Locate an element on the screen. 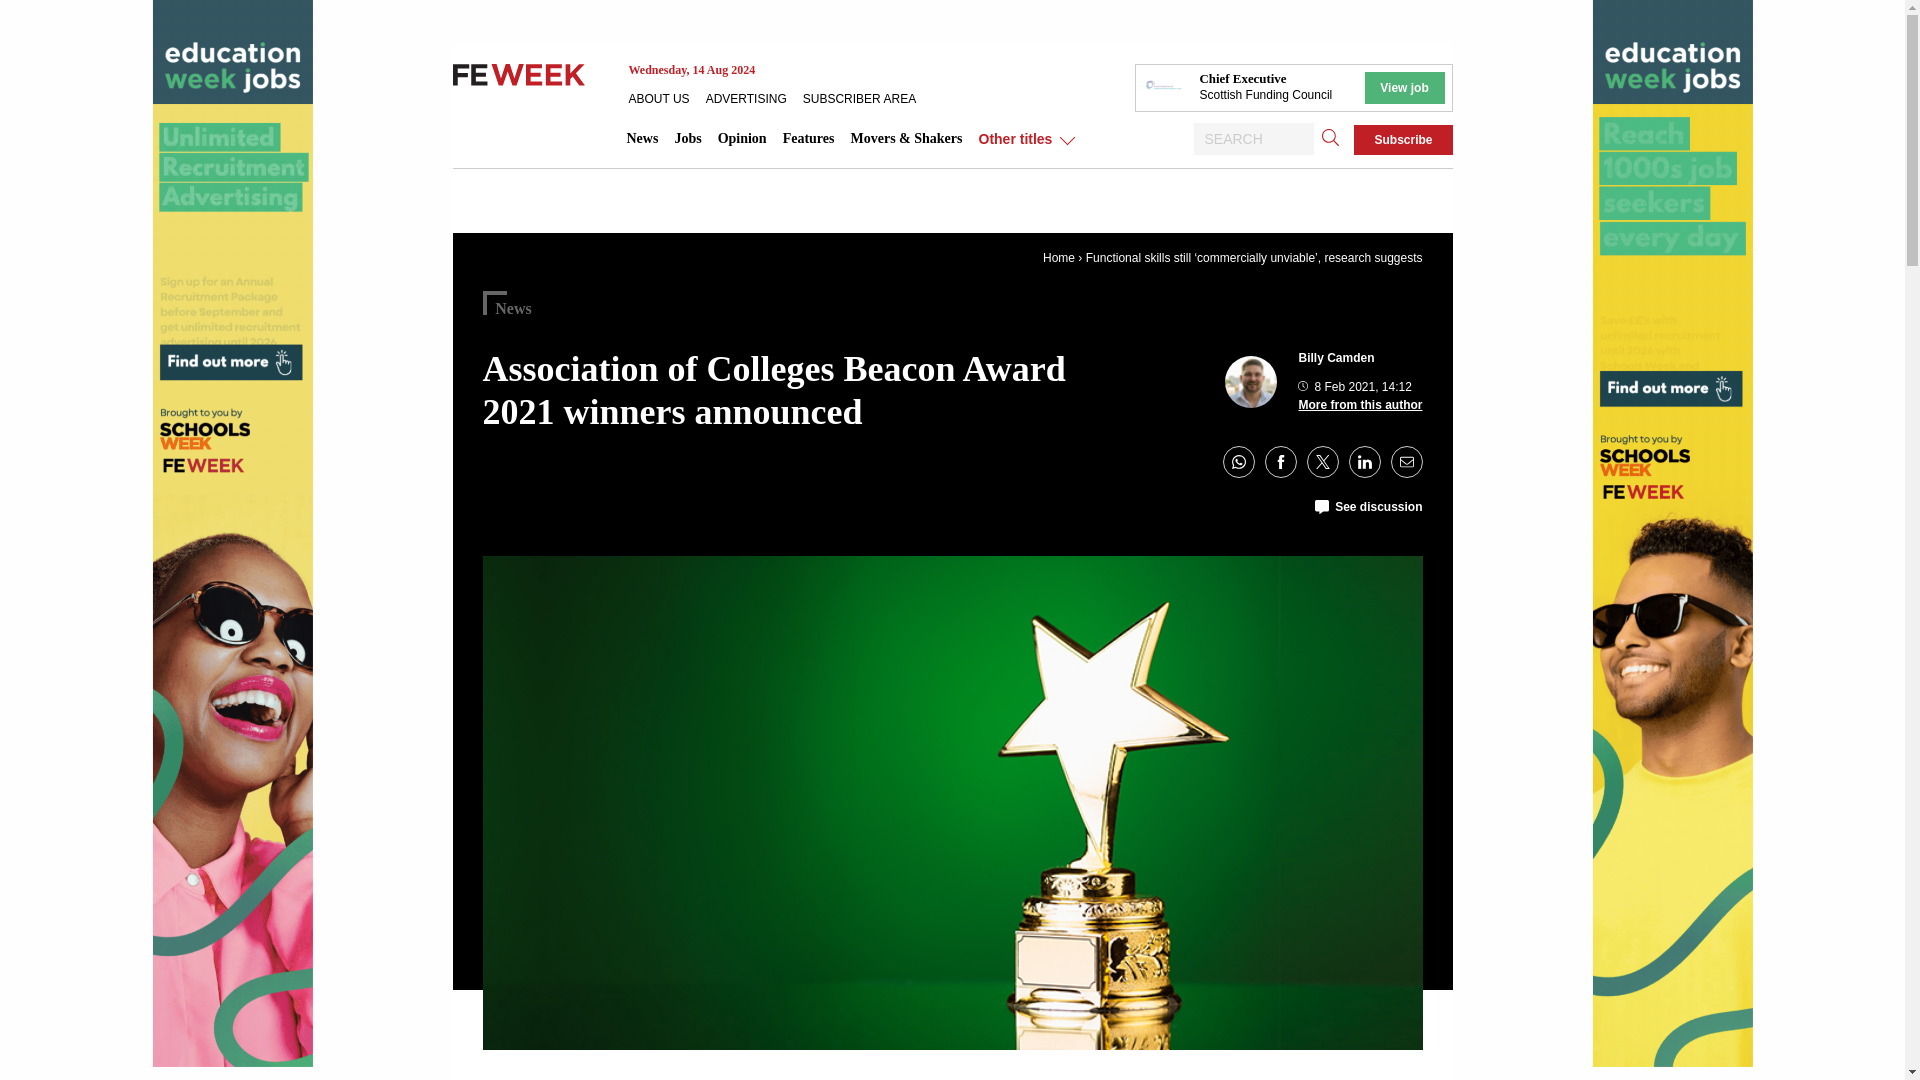 This screenshot has width=1920, height=1080. Home is located at coordinates (1058, 257).